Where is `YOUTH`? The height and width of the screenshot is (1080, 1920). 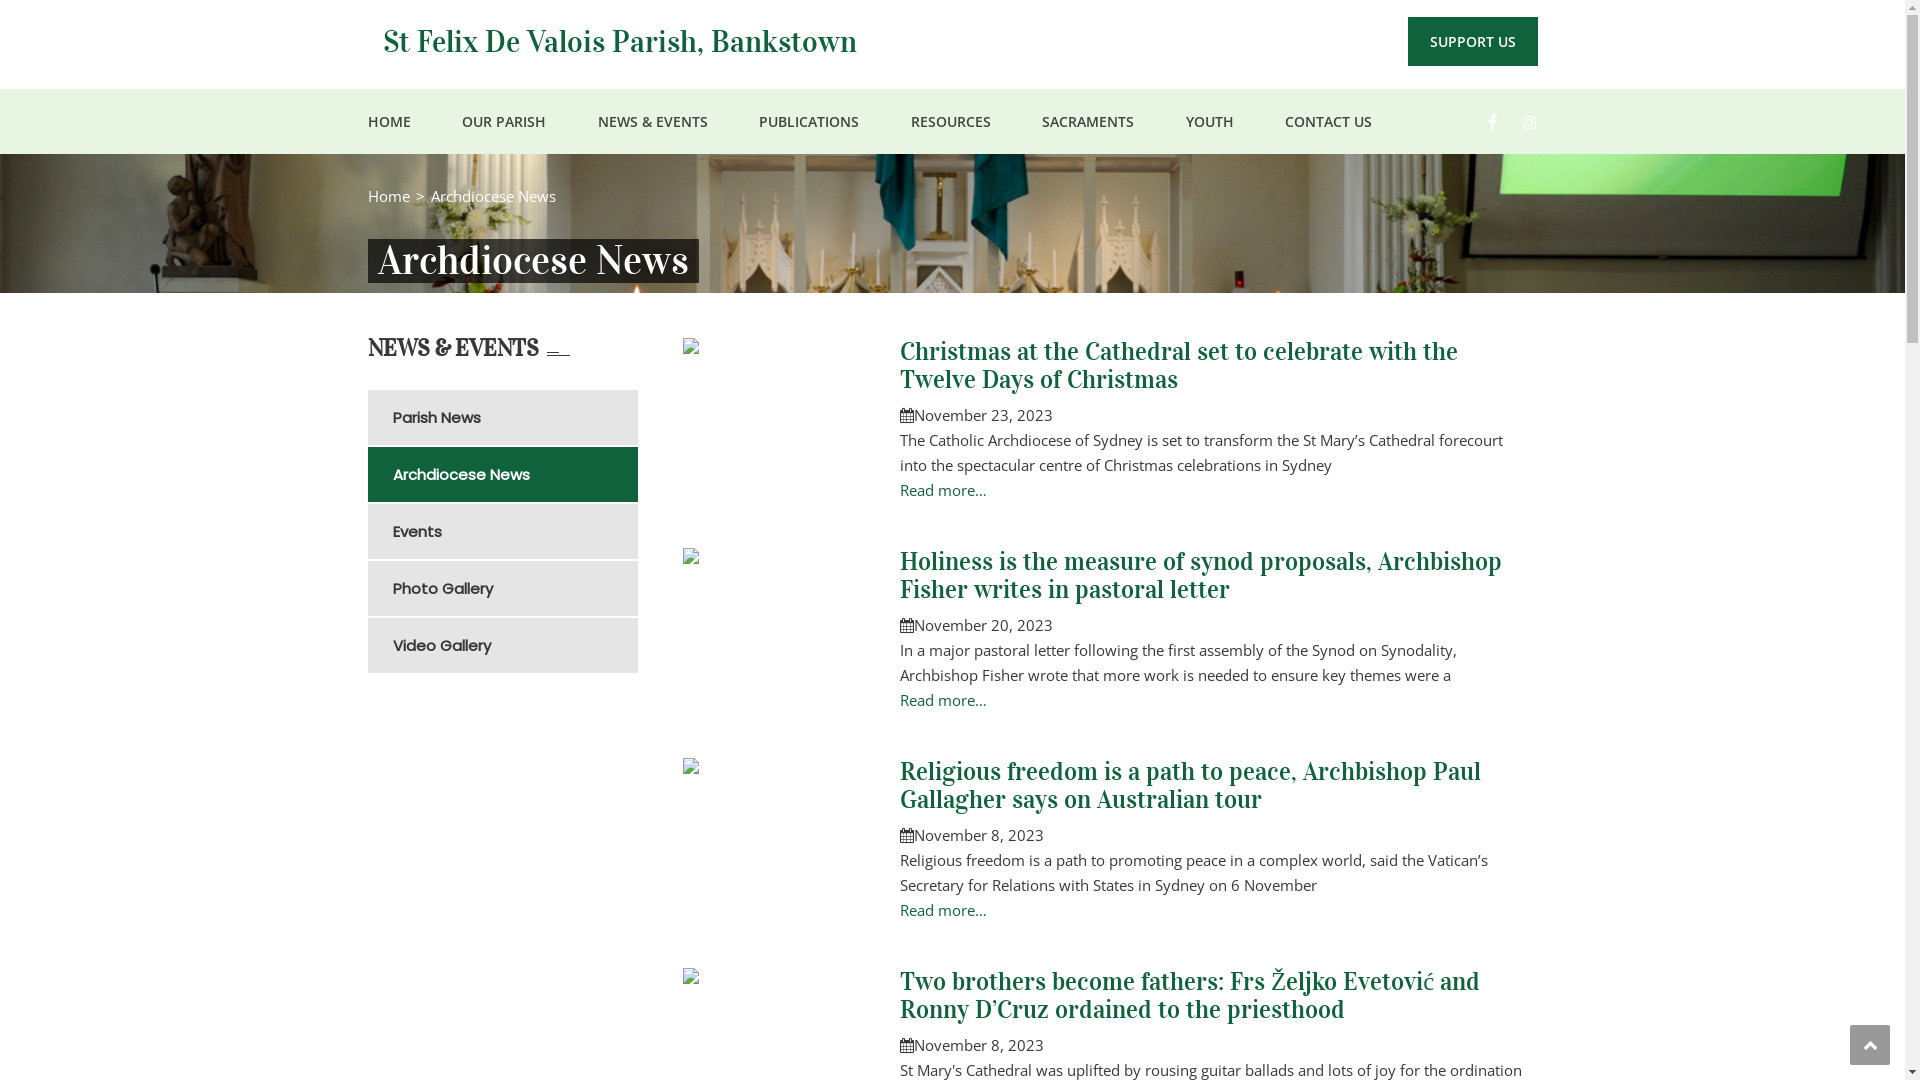 YOUTH is located at coordinates (1210, 122).